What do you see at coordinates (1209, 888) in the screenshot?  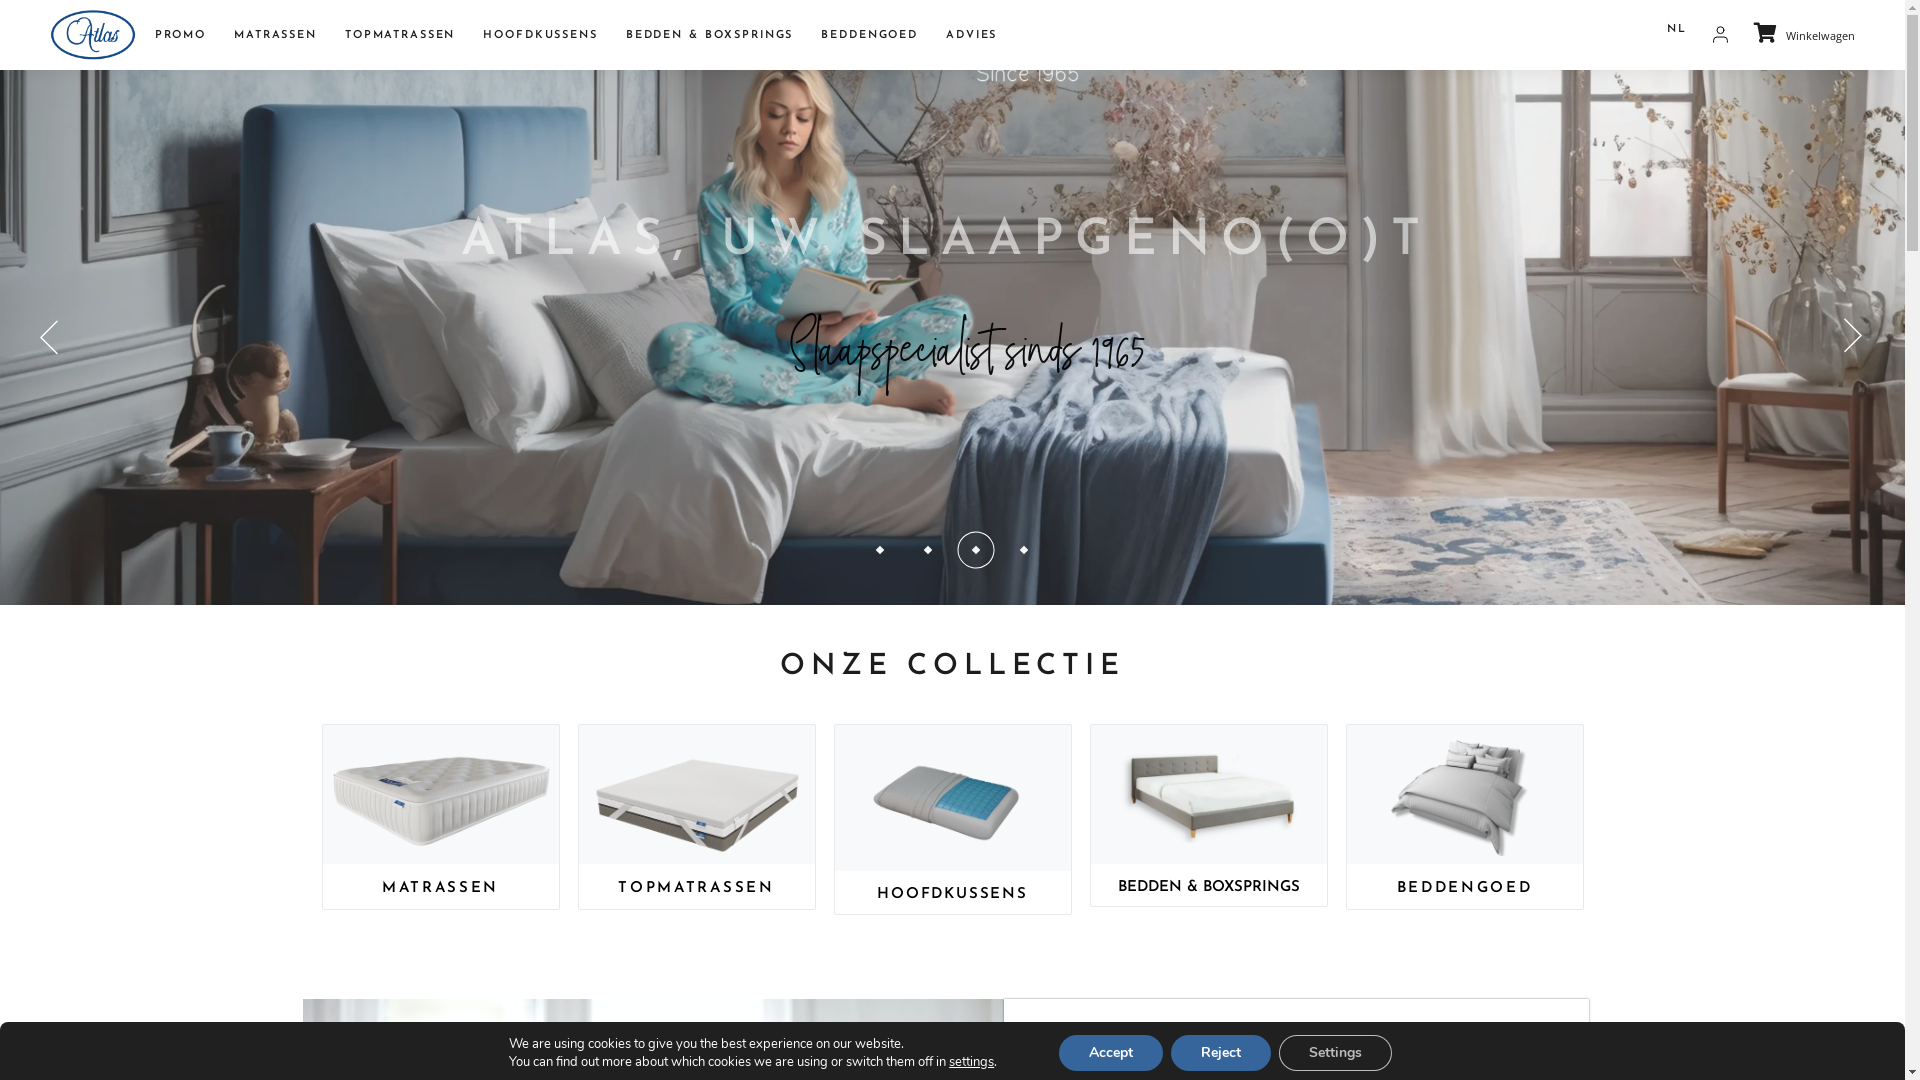 I see `BEDDEN & BOXSPRINGS` at bounding box center [1209, 888].